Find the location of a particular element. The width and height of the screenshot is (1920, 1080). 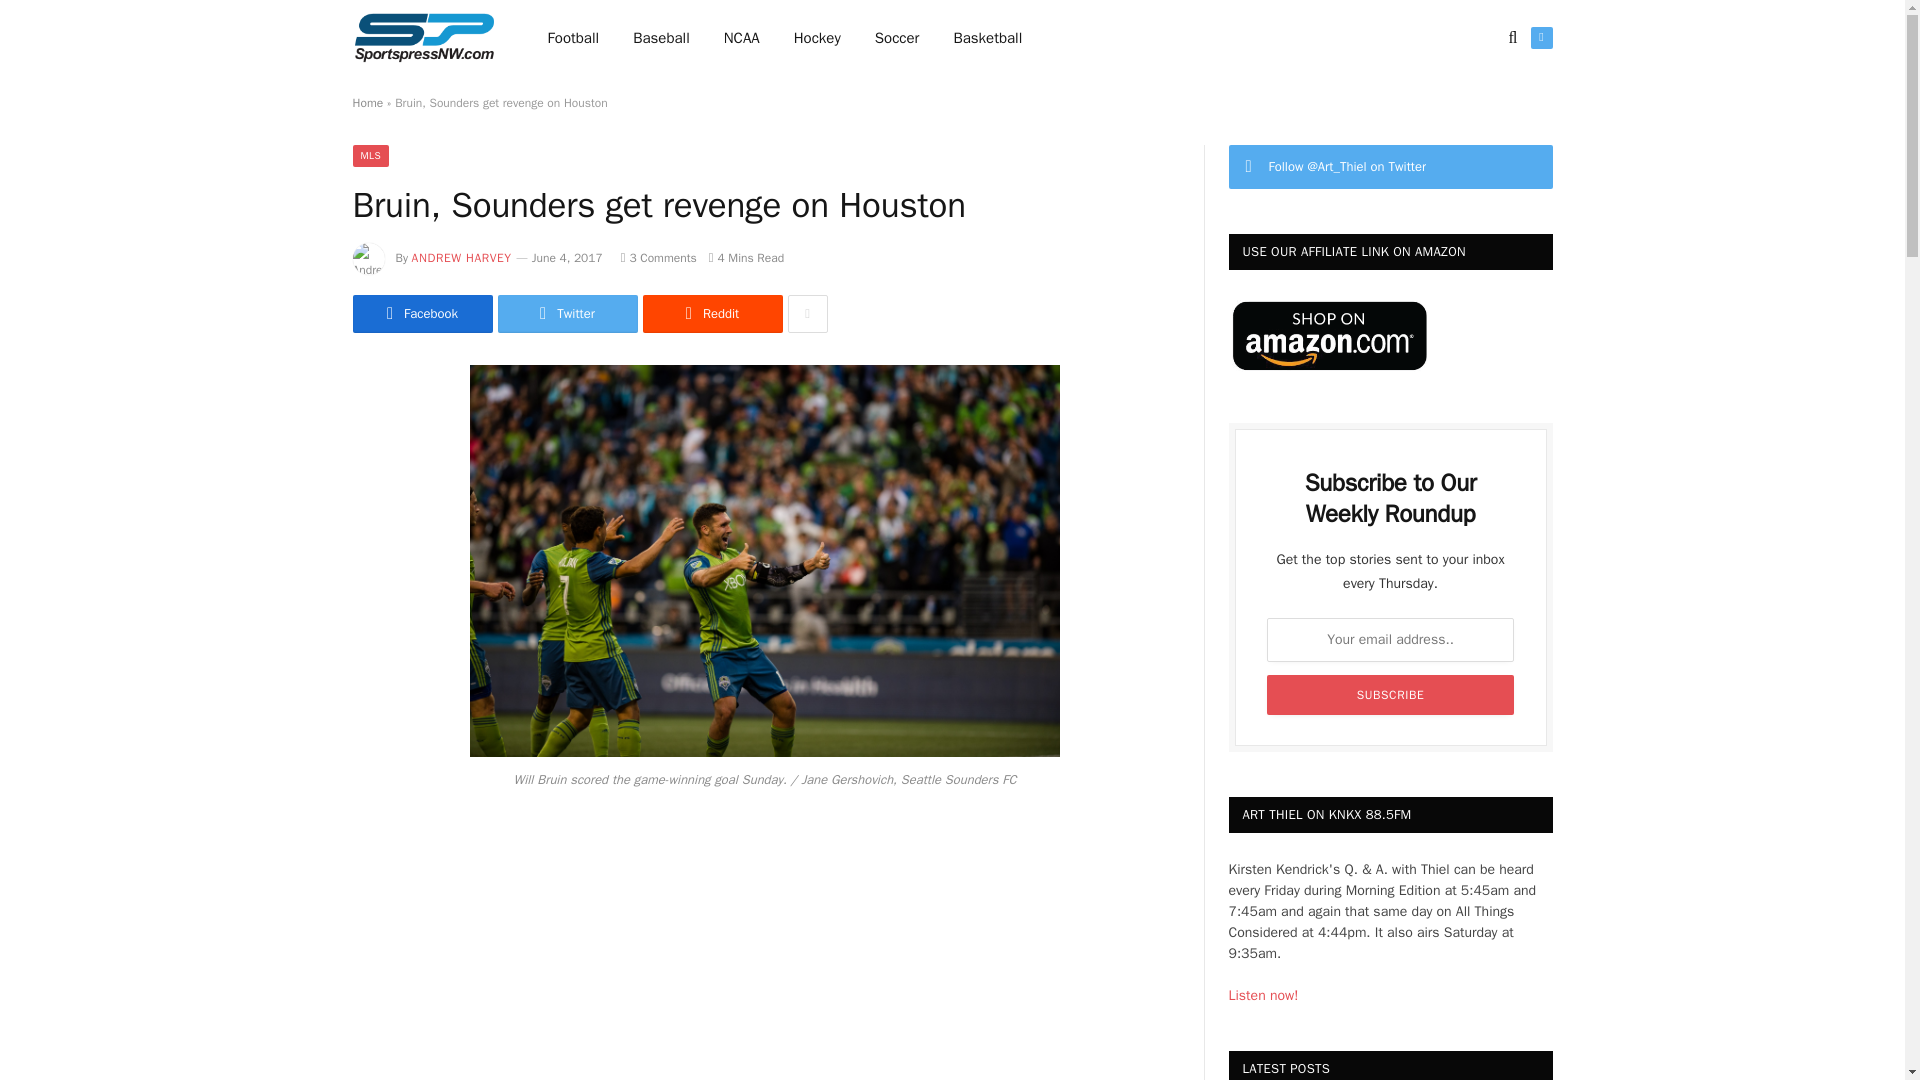

Twitter is located at coordinates (1540, 38).